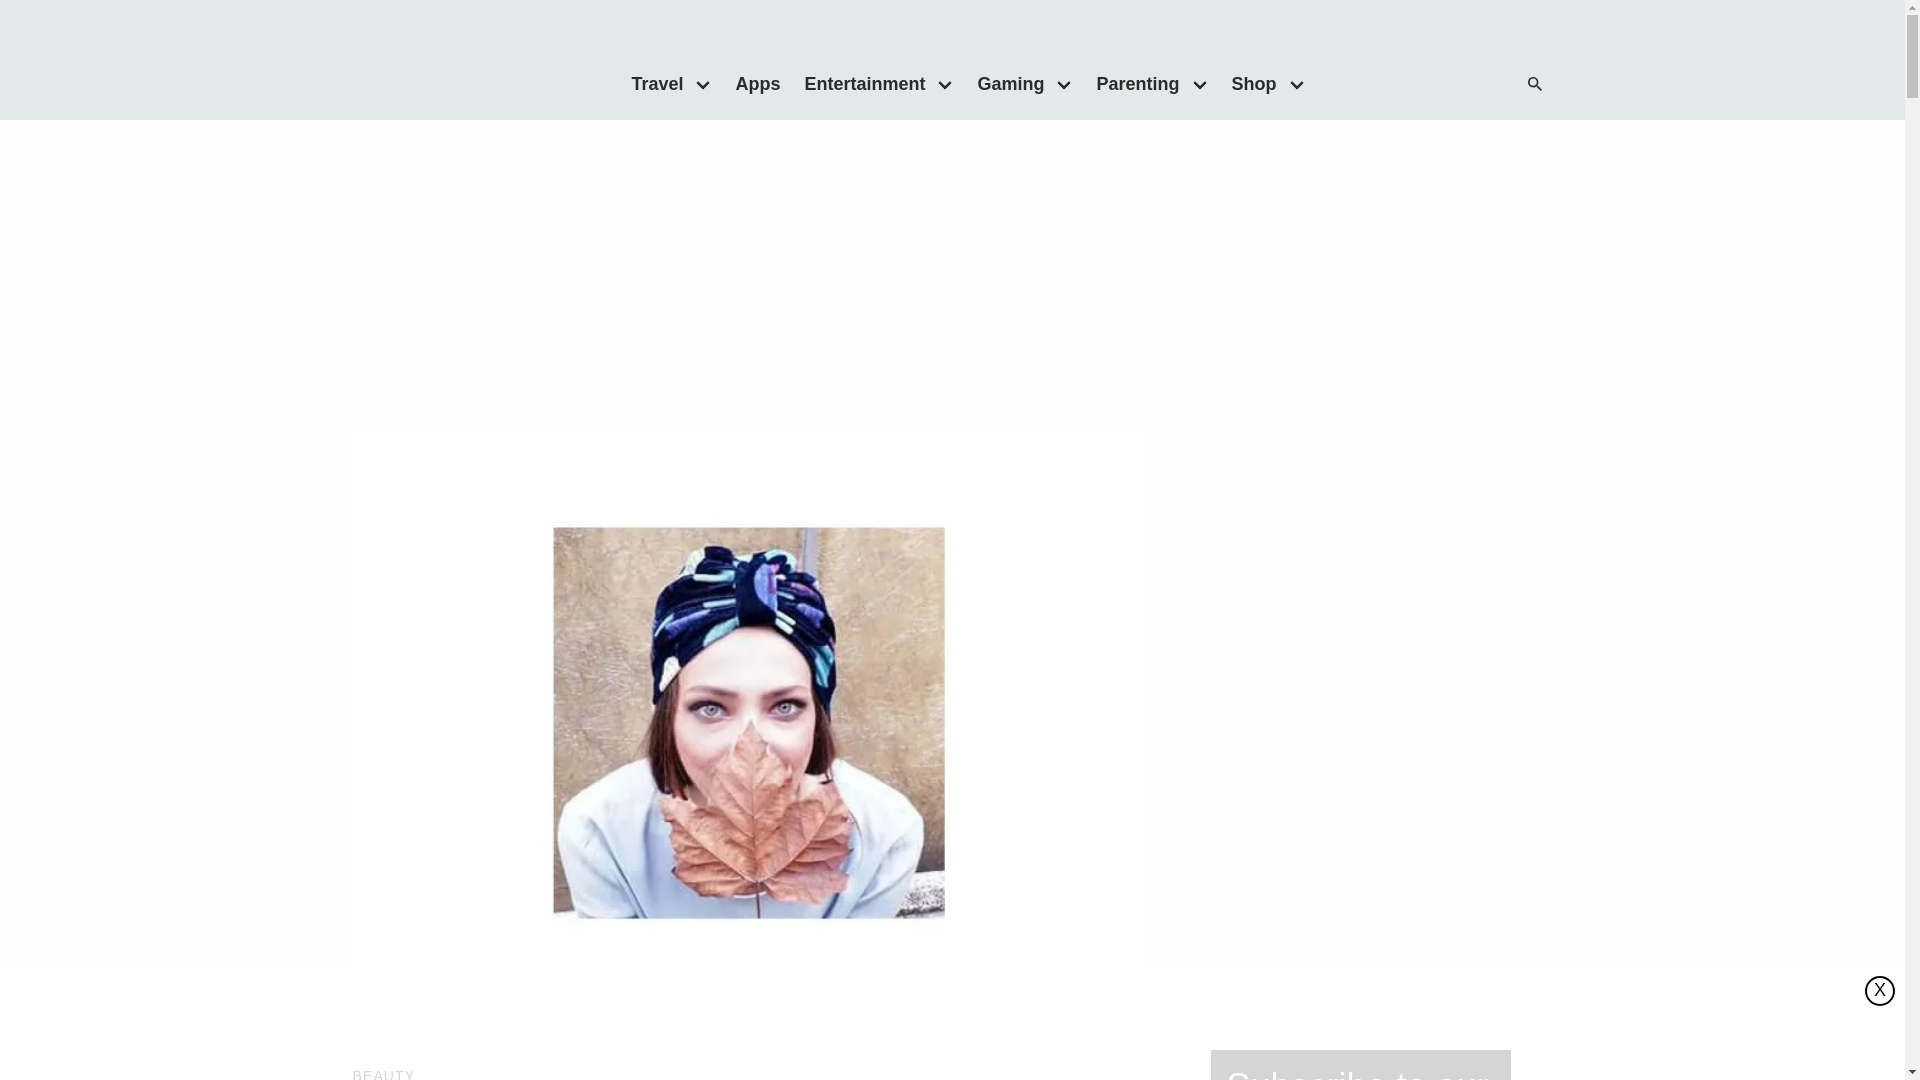 The height and width of the screenshot is (1080, 1920). What do you see at coordinates (1296, 83) in the screenshot?
I see `Open menu` at bounding box center [1296, 83].